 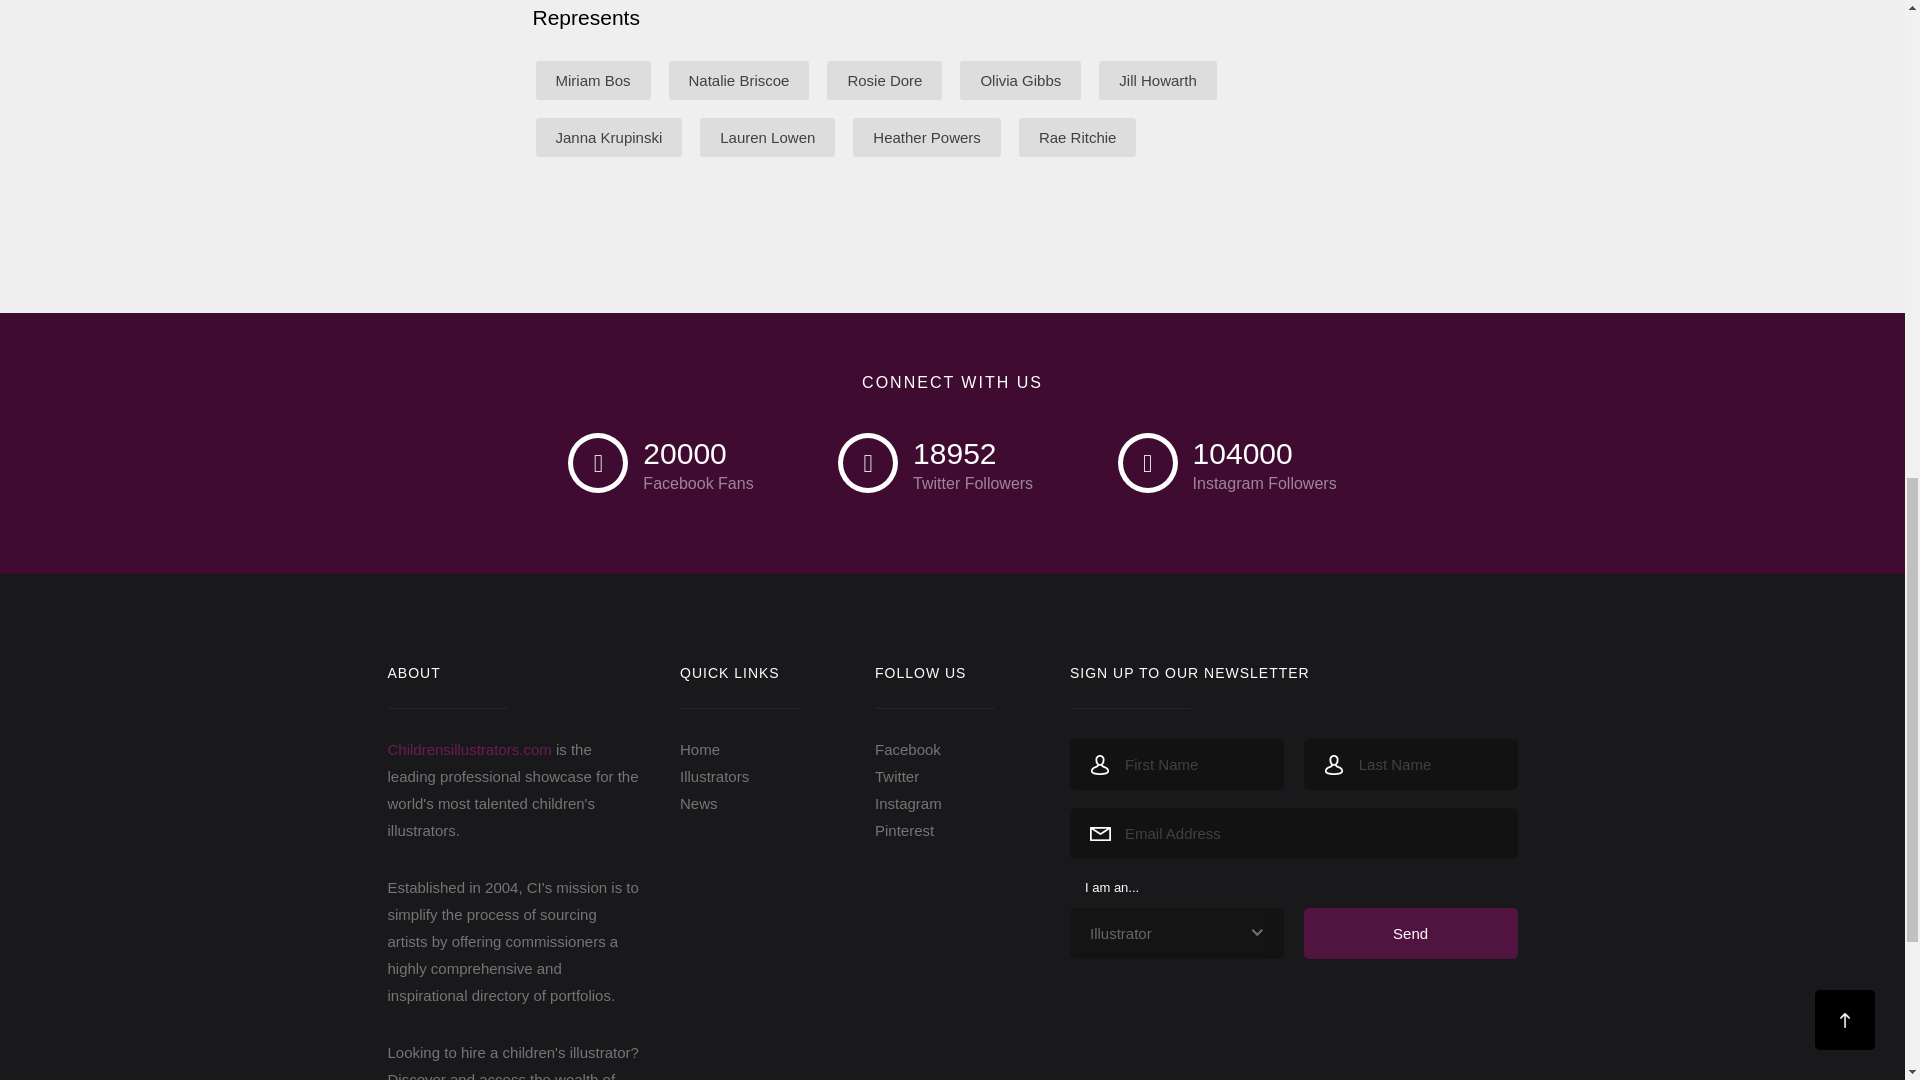 What do you see at coordinates (1020, 80) in the screenshot?
I see `Olivia Gibbs` at bounding box center [1020, 80].